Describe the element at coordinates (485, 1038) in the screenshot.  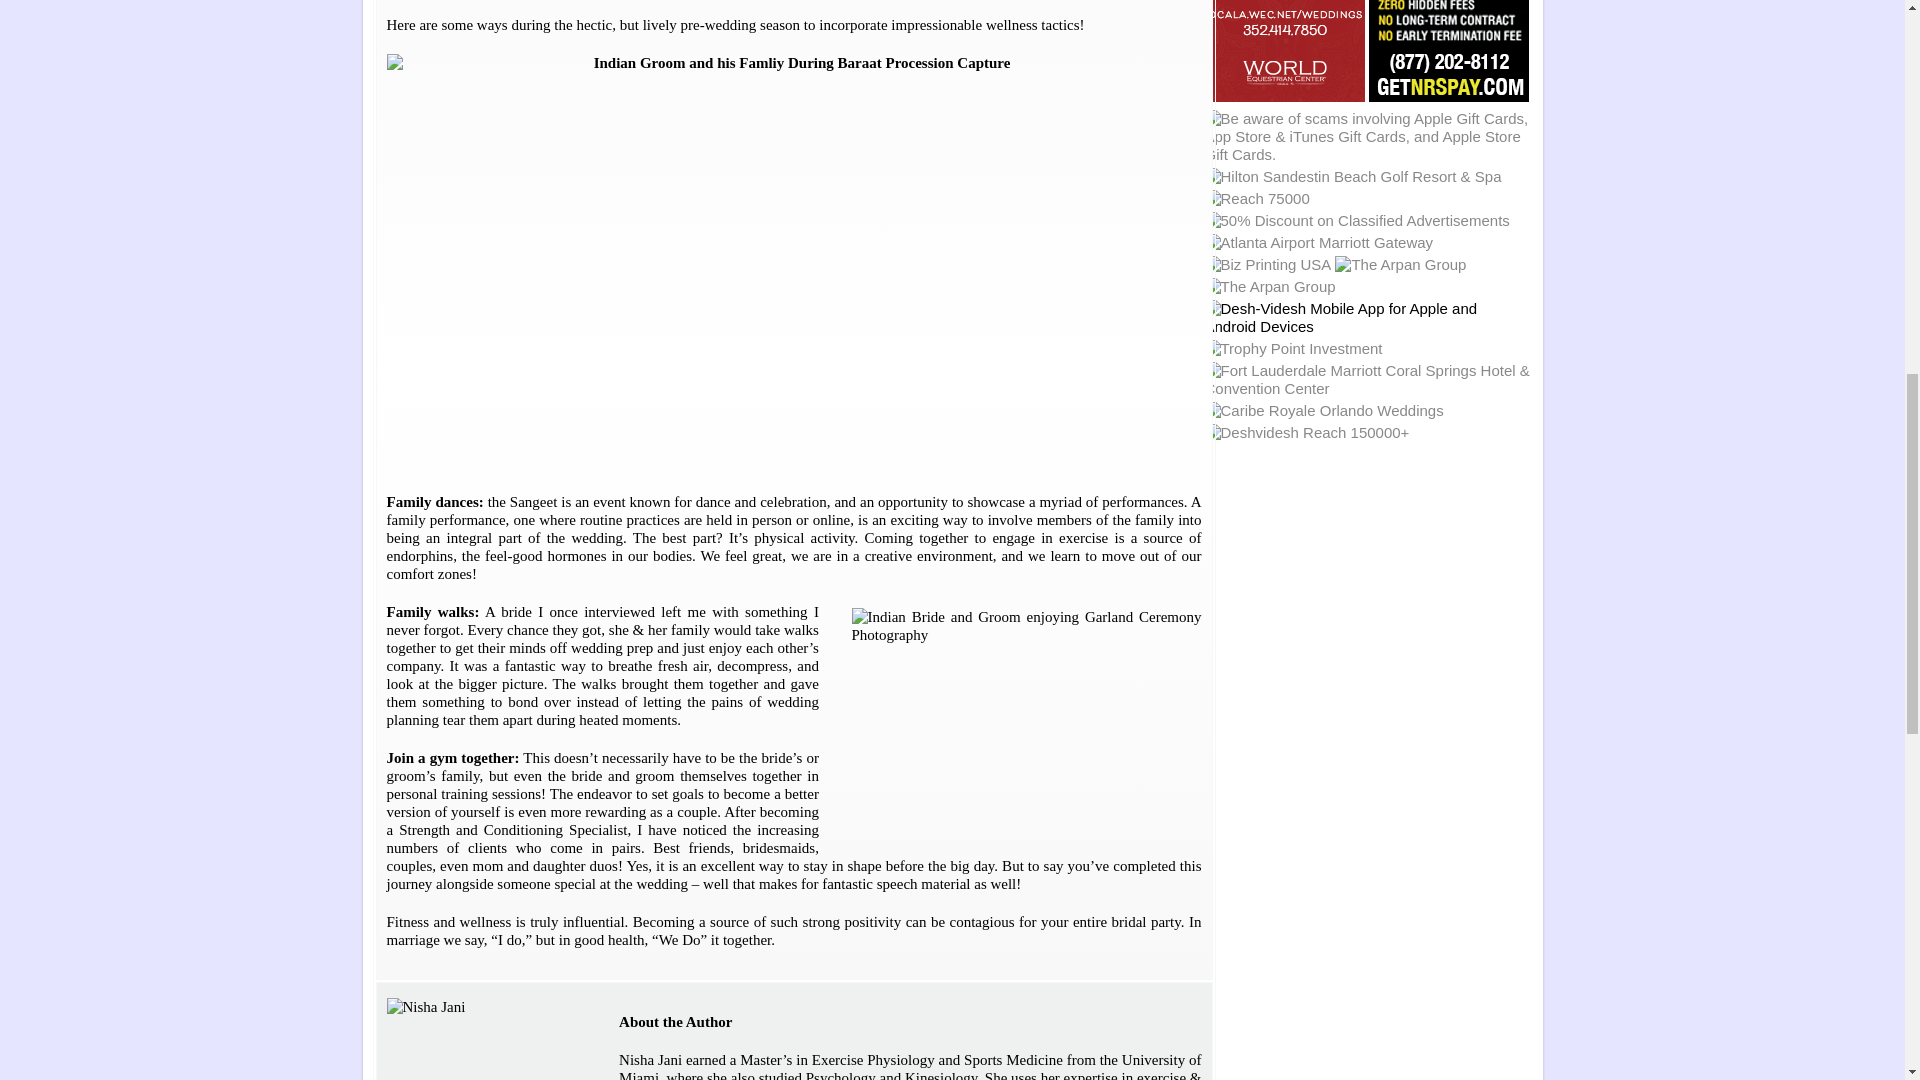
I see `Nisha Jani ` at that location.